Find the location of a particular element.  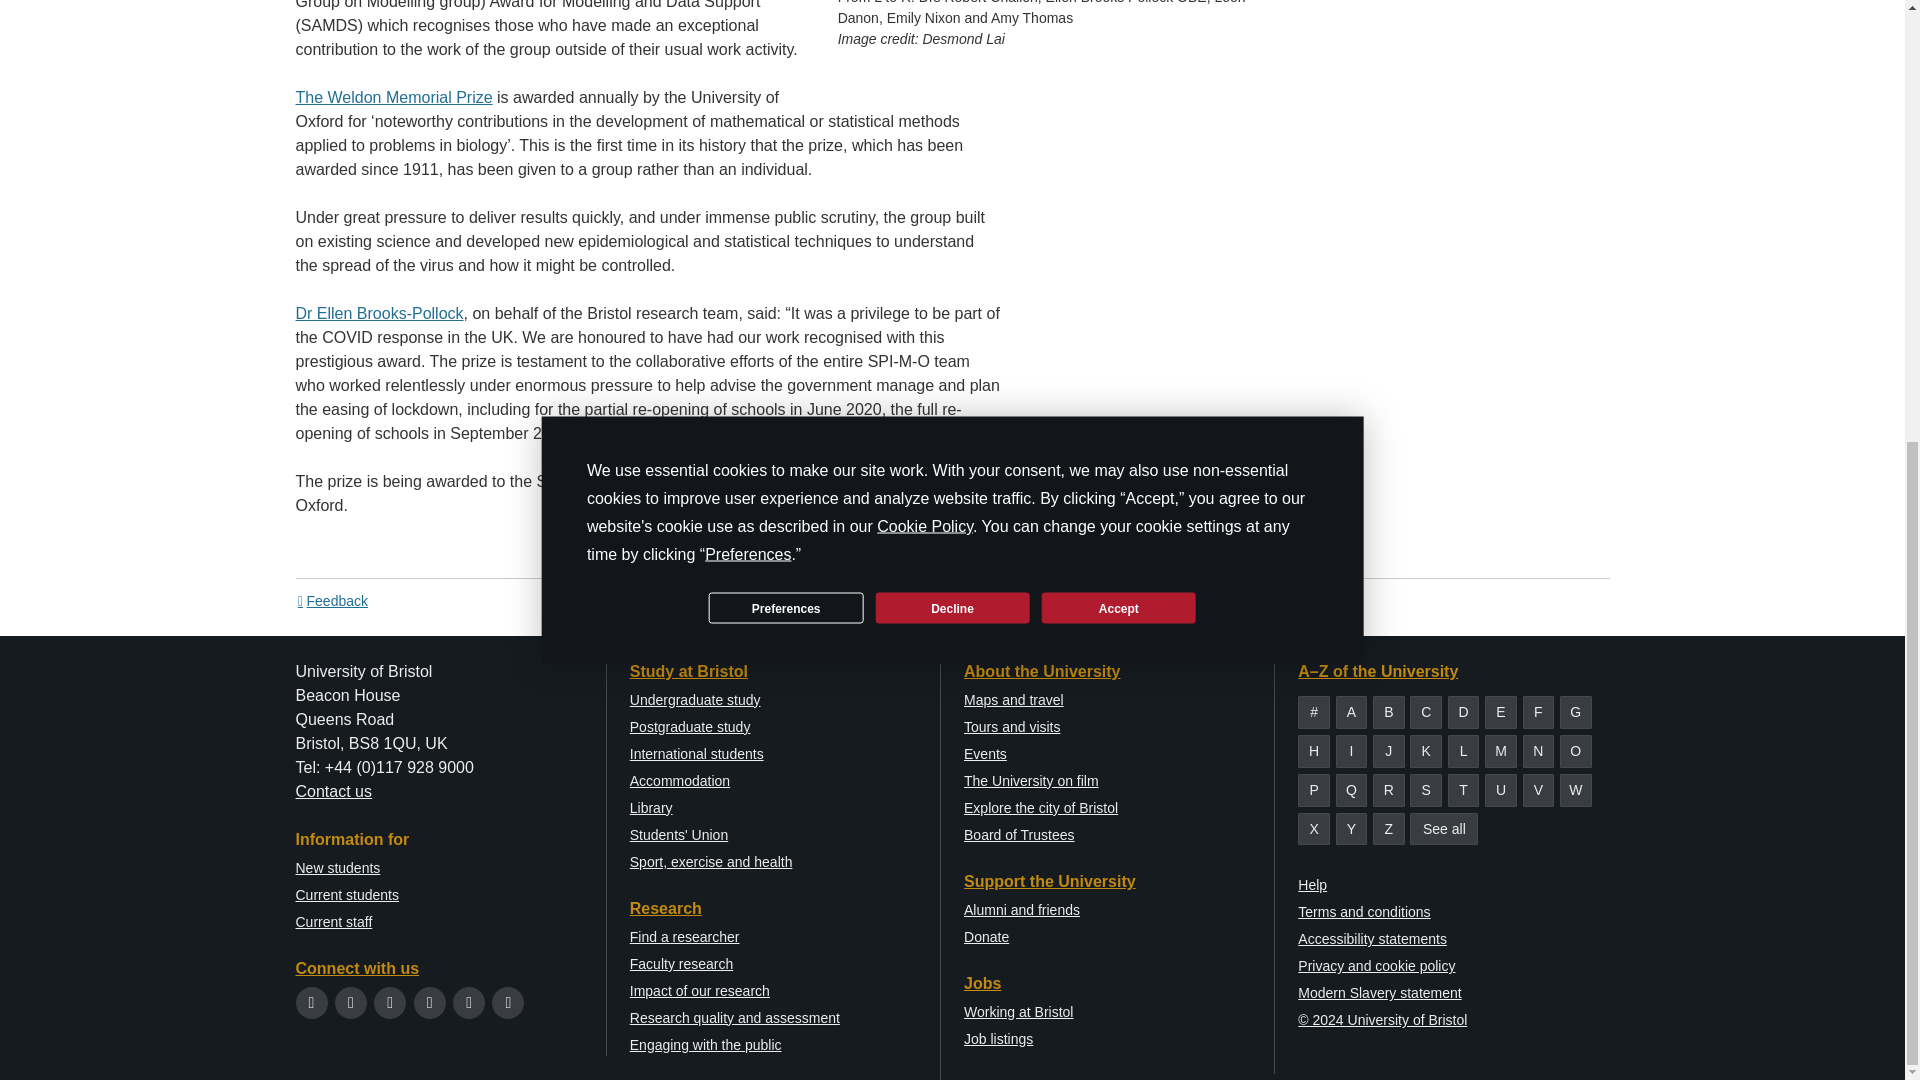

The Weldon Memorial Prize is located at coordinates (394, 96).